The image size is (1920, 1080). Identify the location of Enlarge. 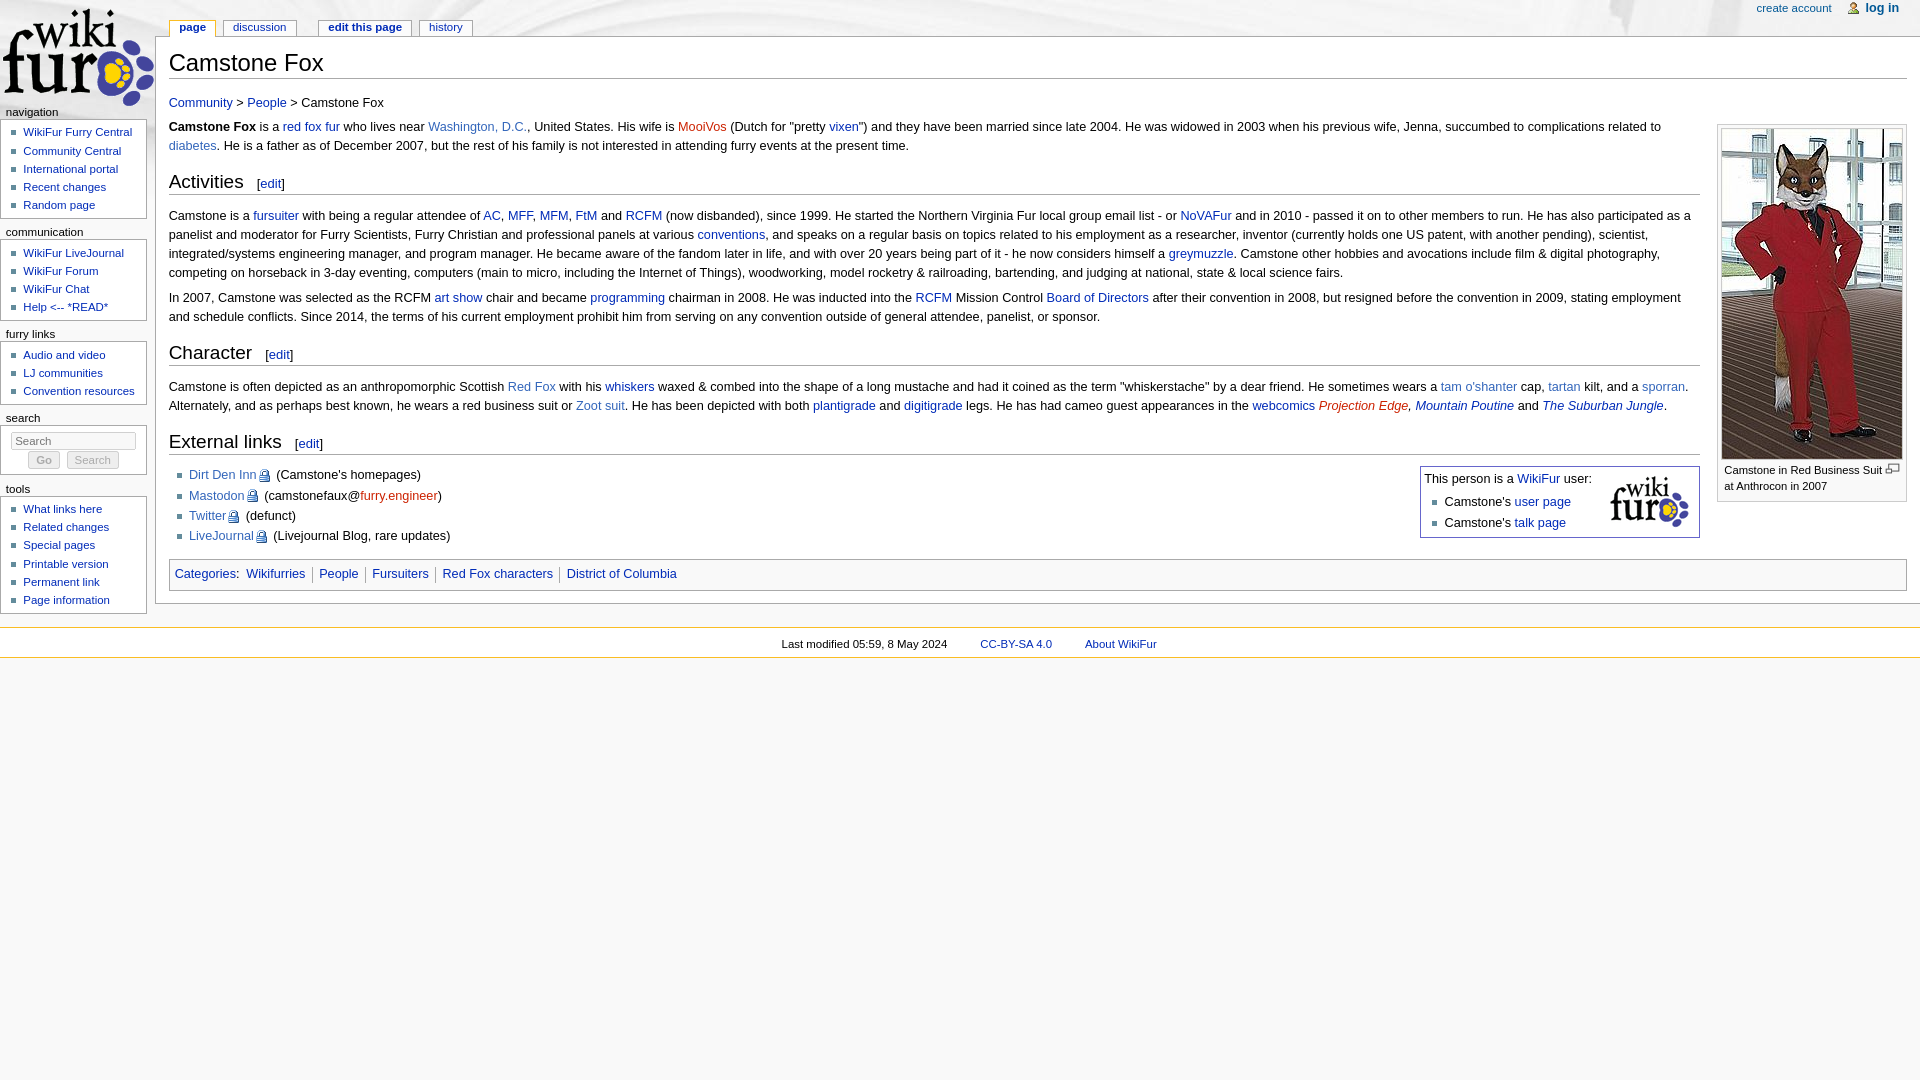
(1892, 468).